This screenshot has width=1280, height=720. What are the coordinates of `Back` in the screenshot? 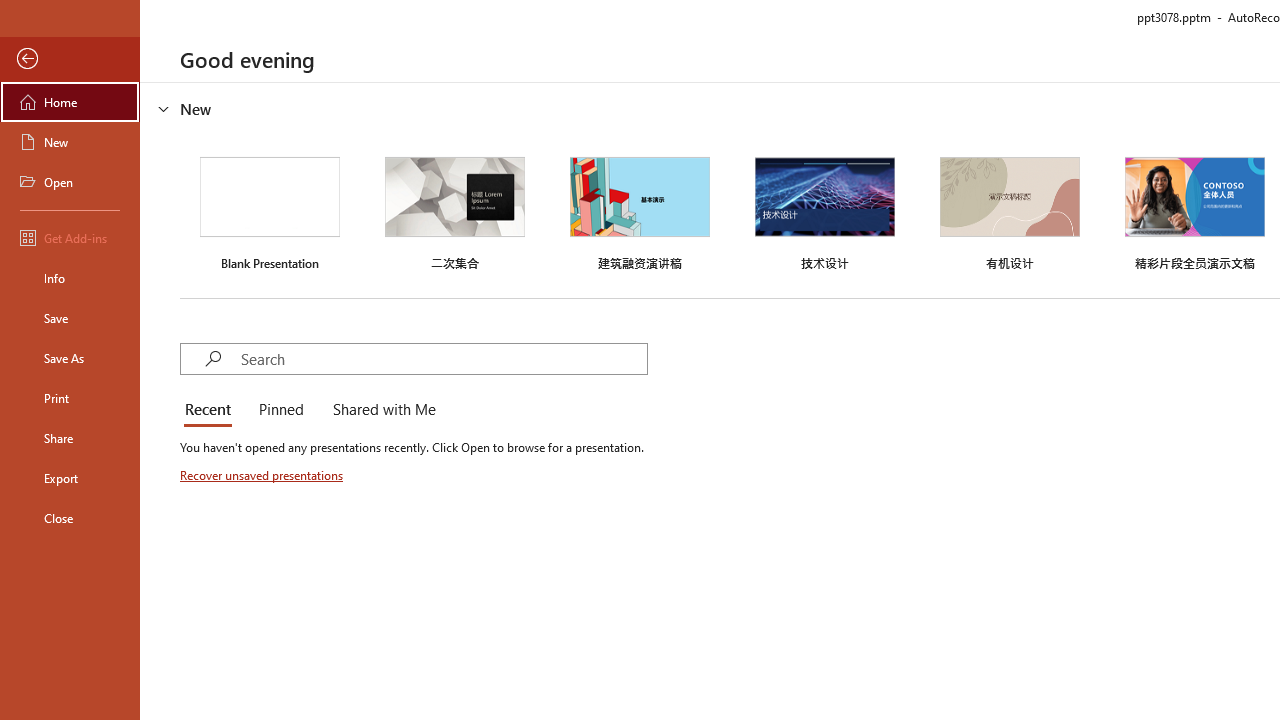 It's located at (70, 59).